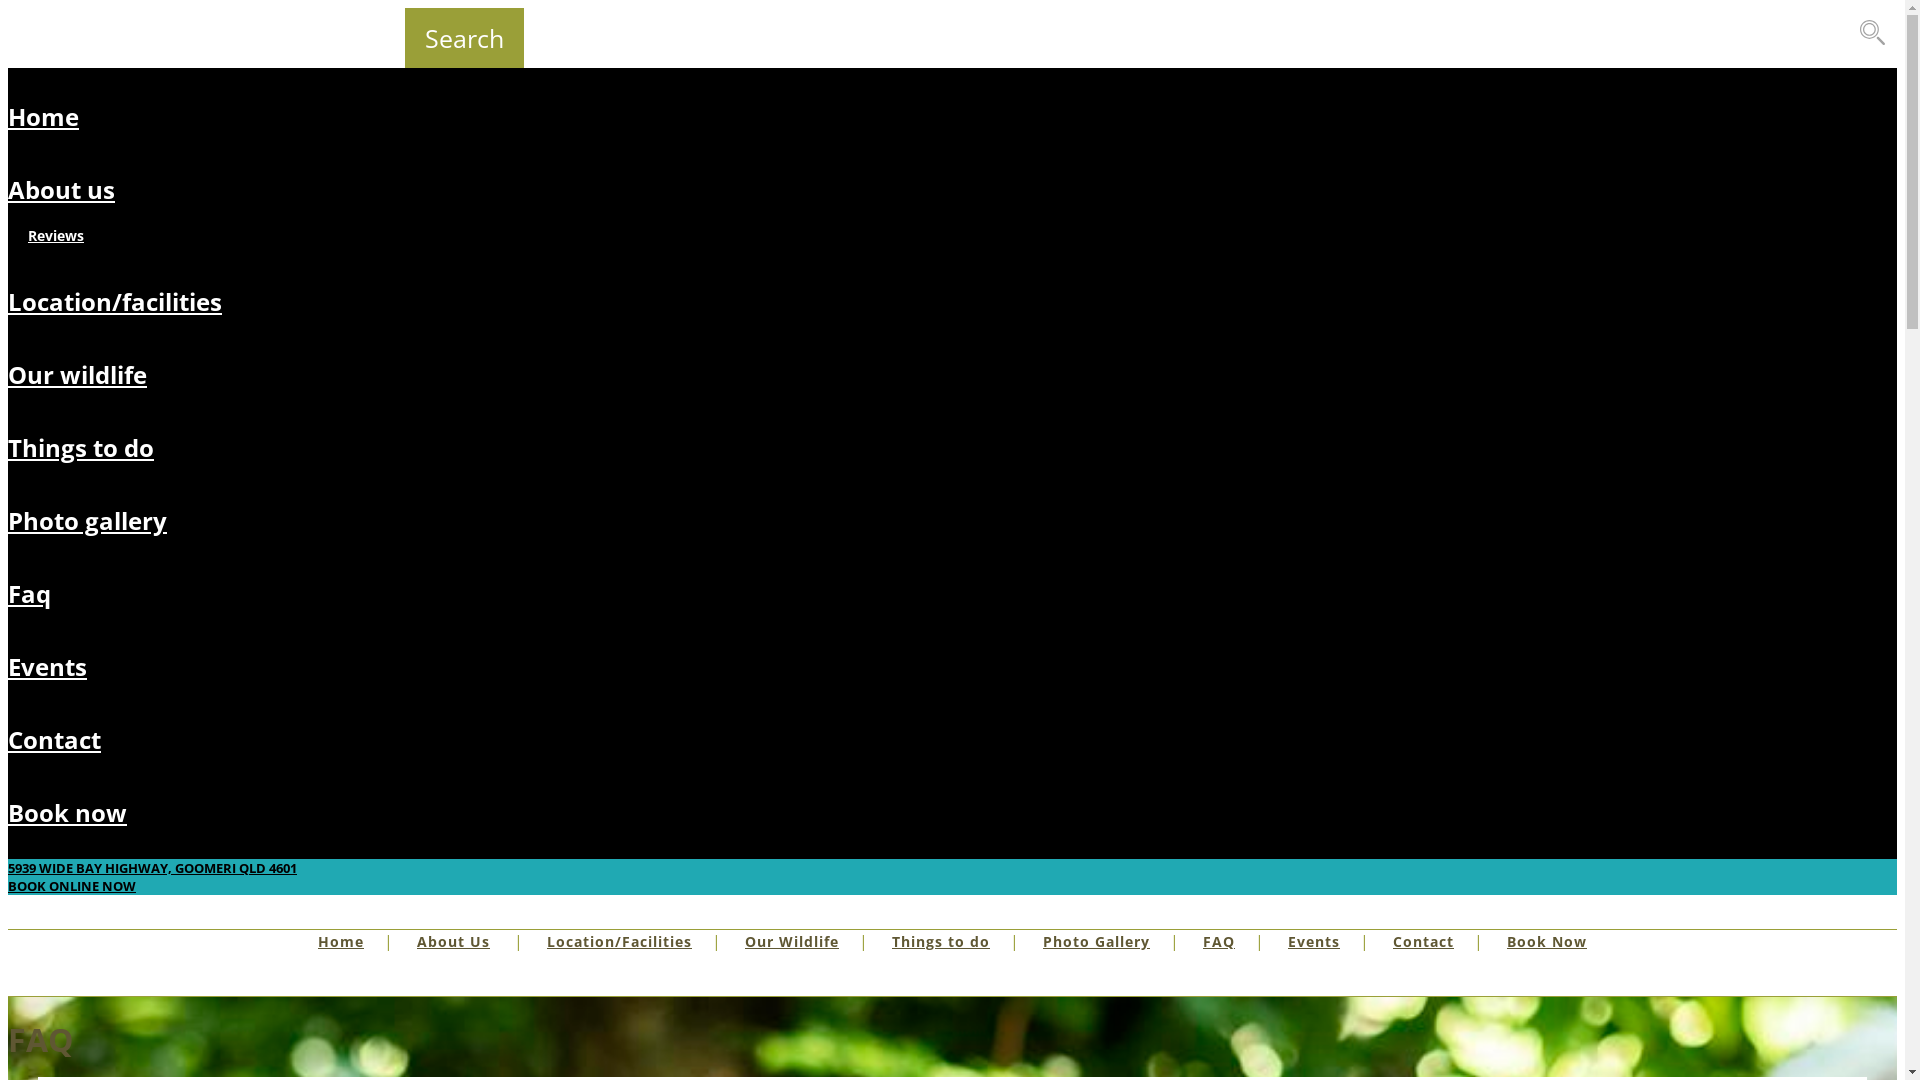  I want to click on Things to do, so click(941, 942).